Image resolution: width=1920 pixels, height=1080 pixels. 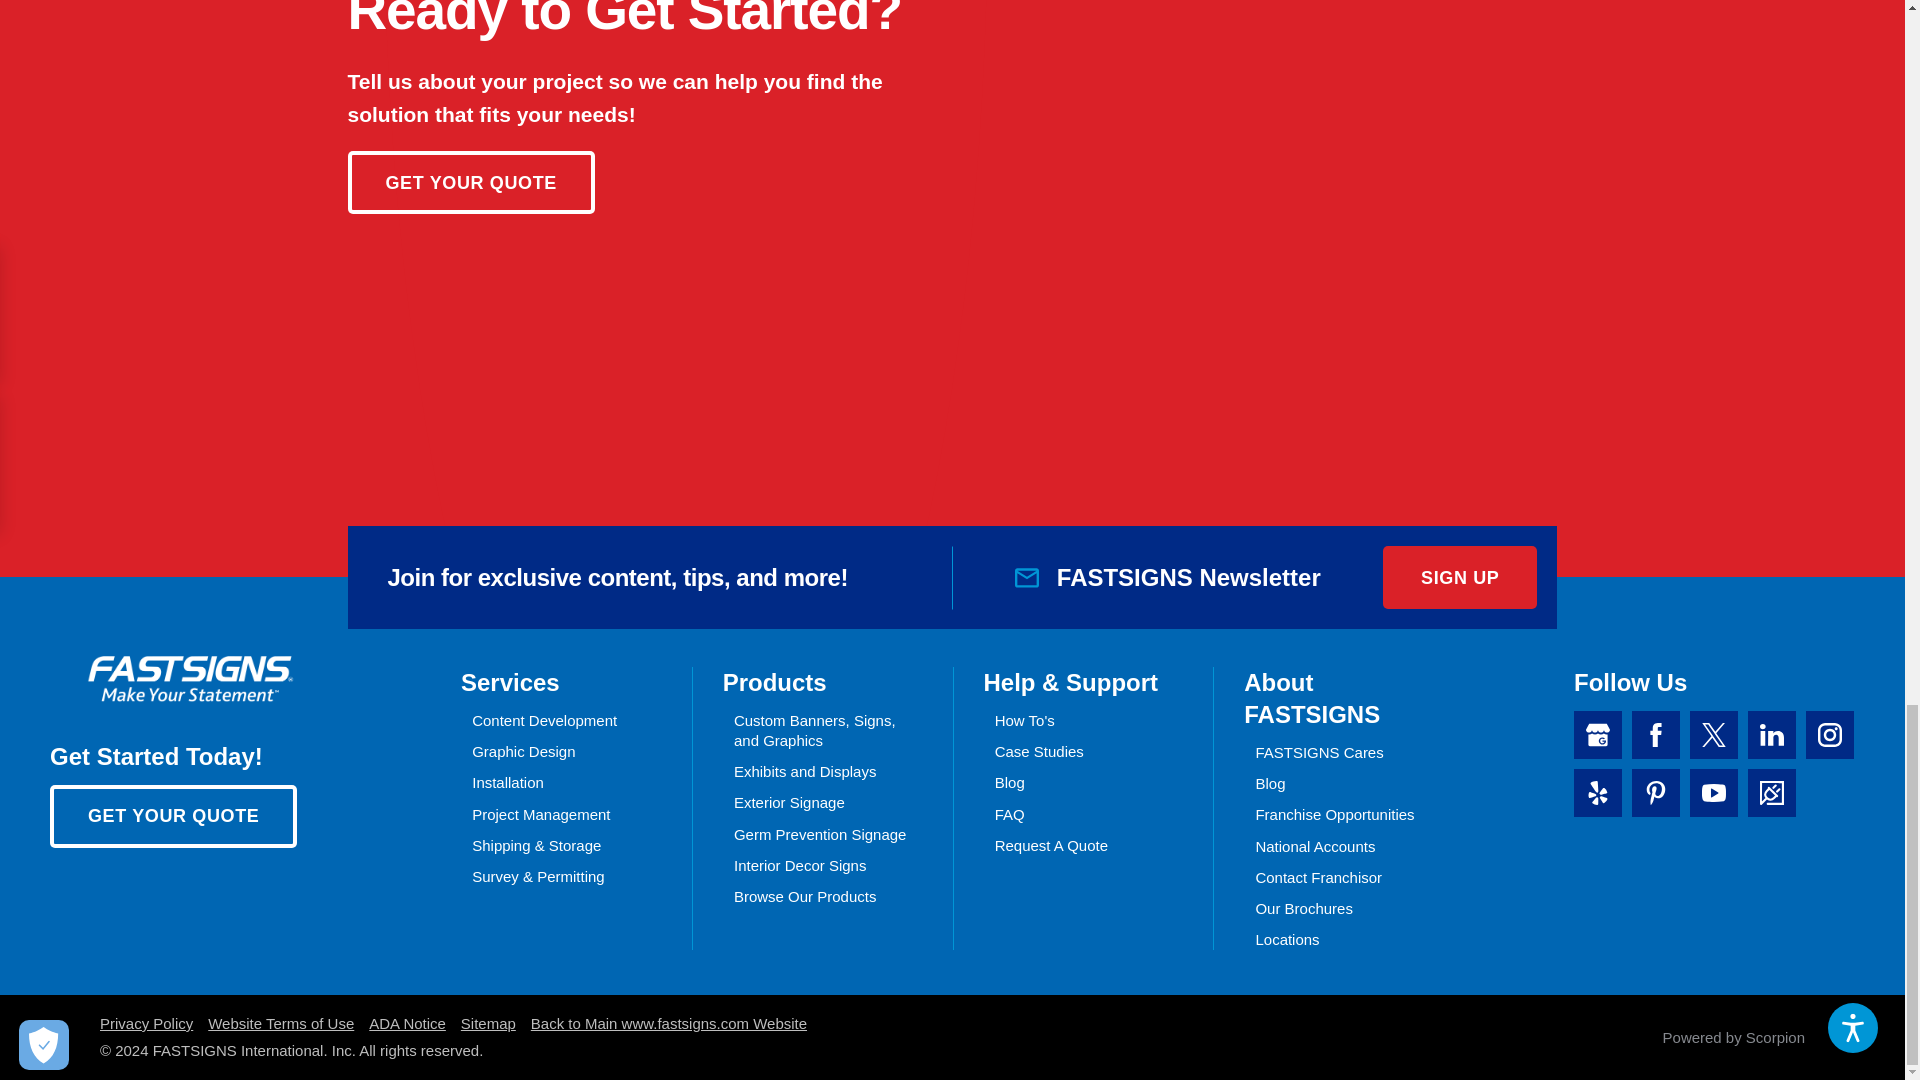 What do you see at coordinates (1830, 734) in the screenshot?
I see `Instagram` at bounding box center [1830, 734].